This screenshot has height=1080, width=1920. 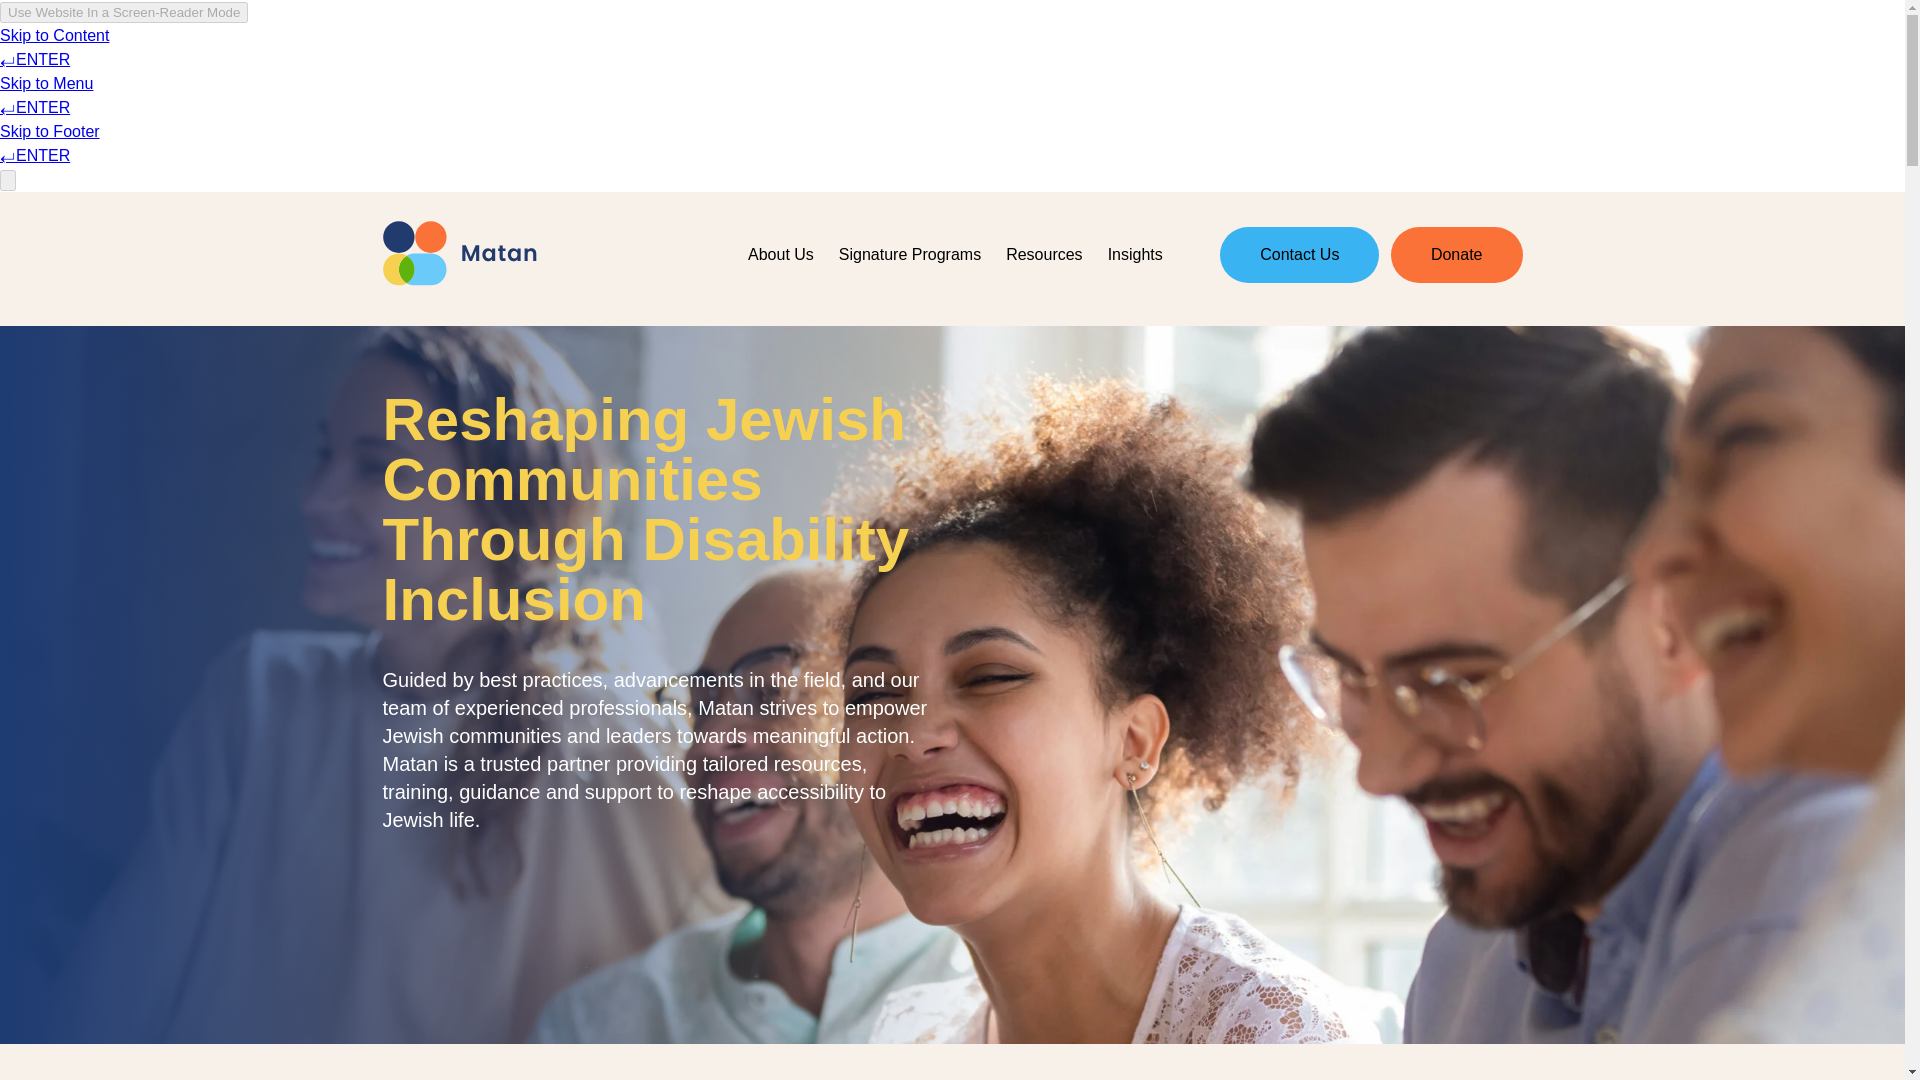 I want to click on Insights, so click(x=1134, y=255).